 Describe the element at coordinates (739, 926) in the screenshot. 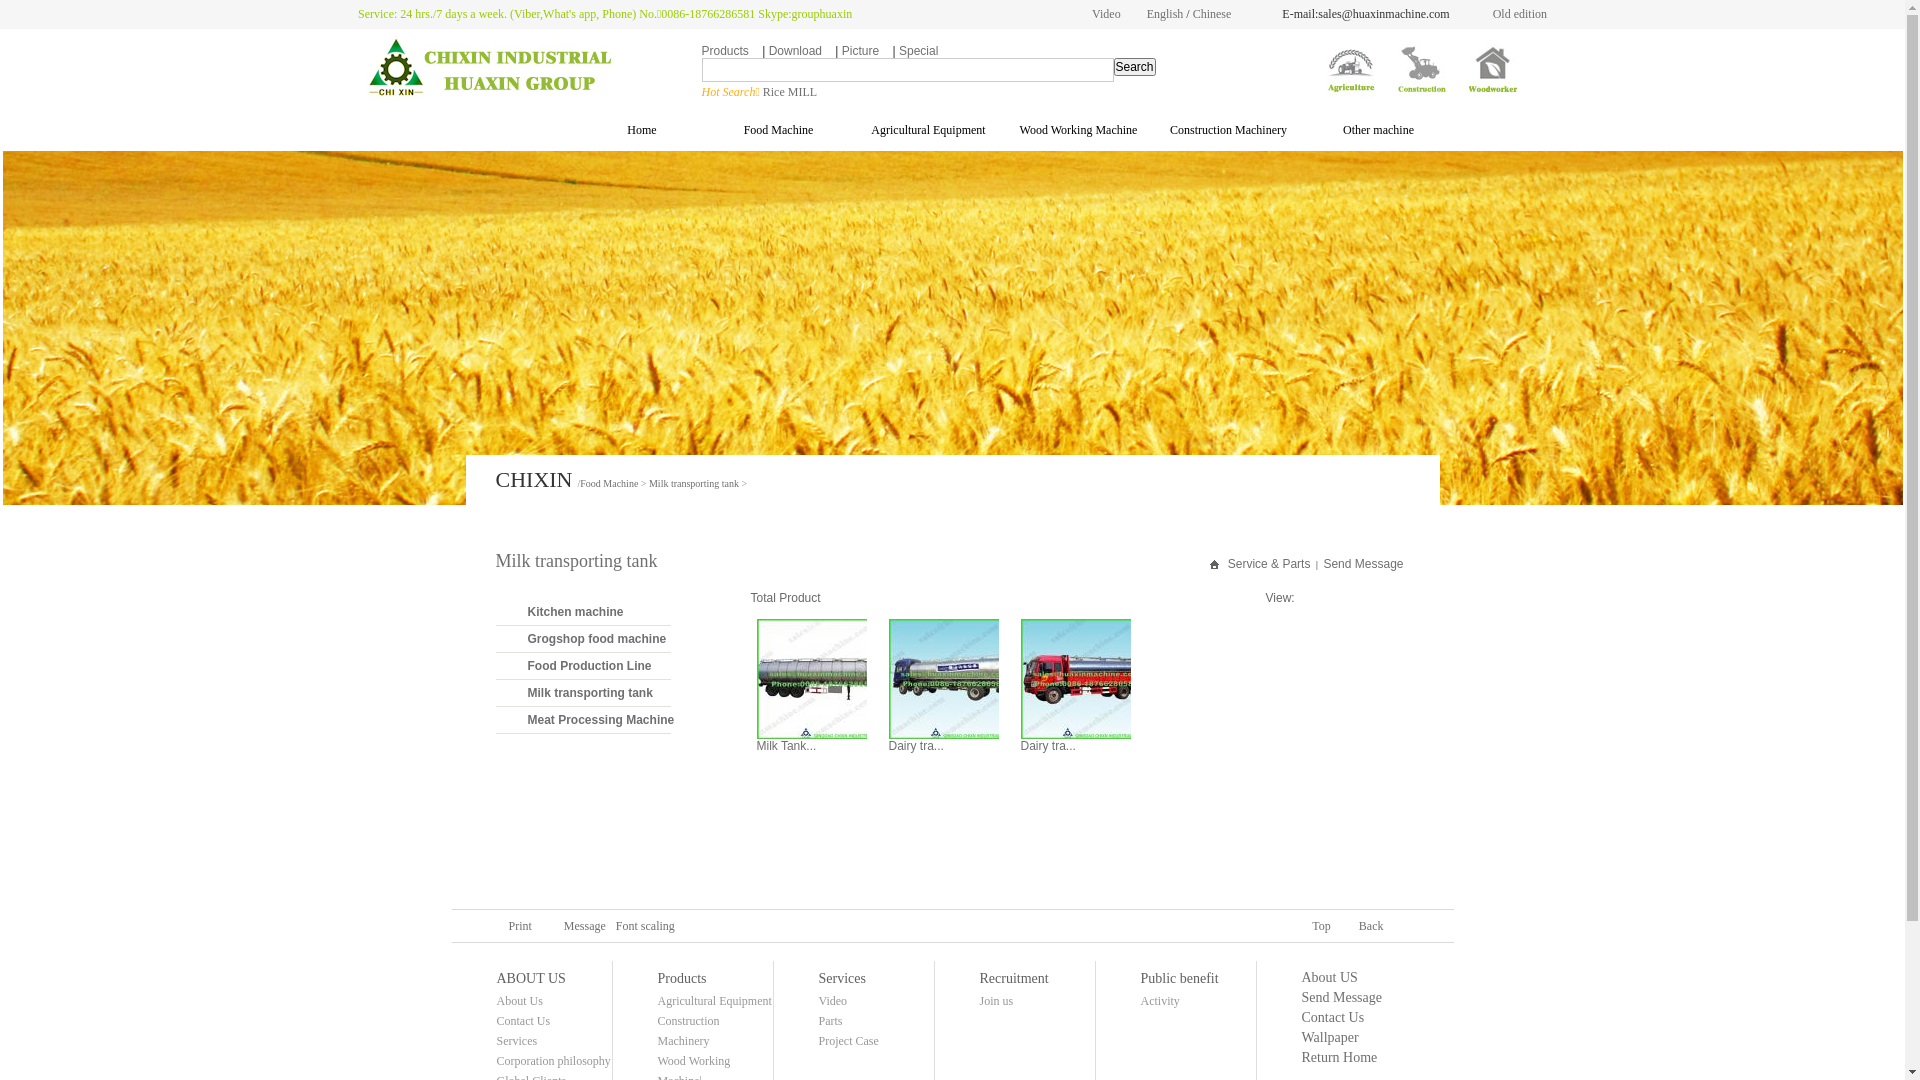

I see `Big` at that location.